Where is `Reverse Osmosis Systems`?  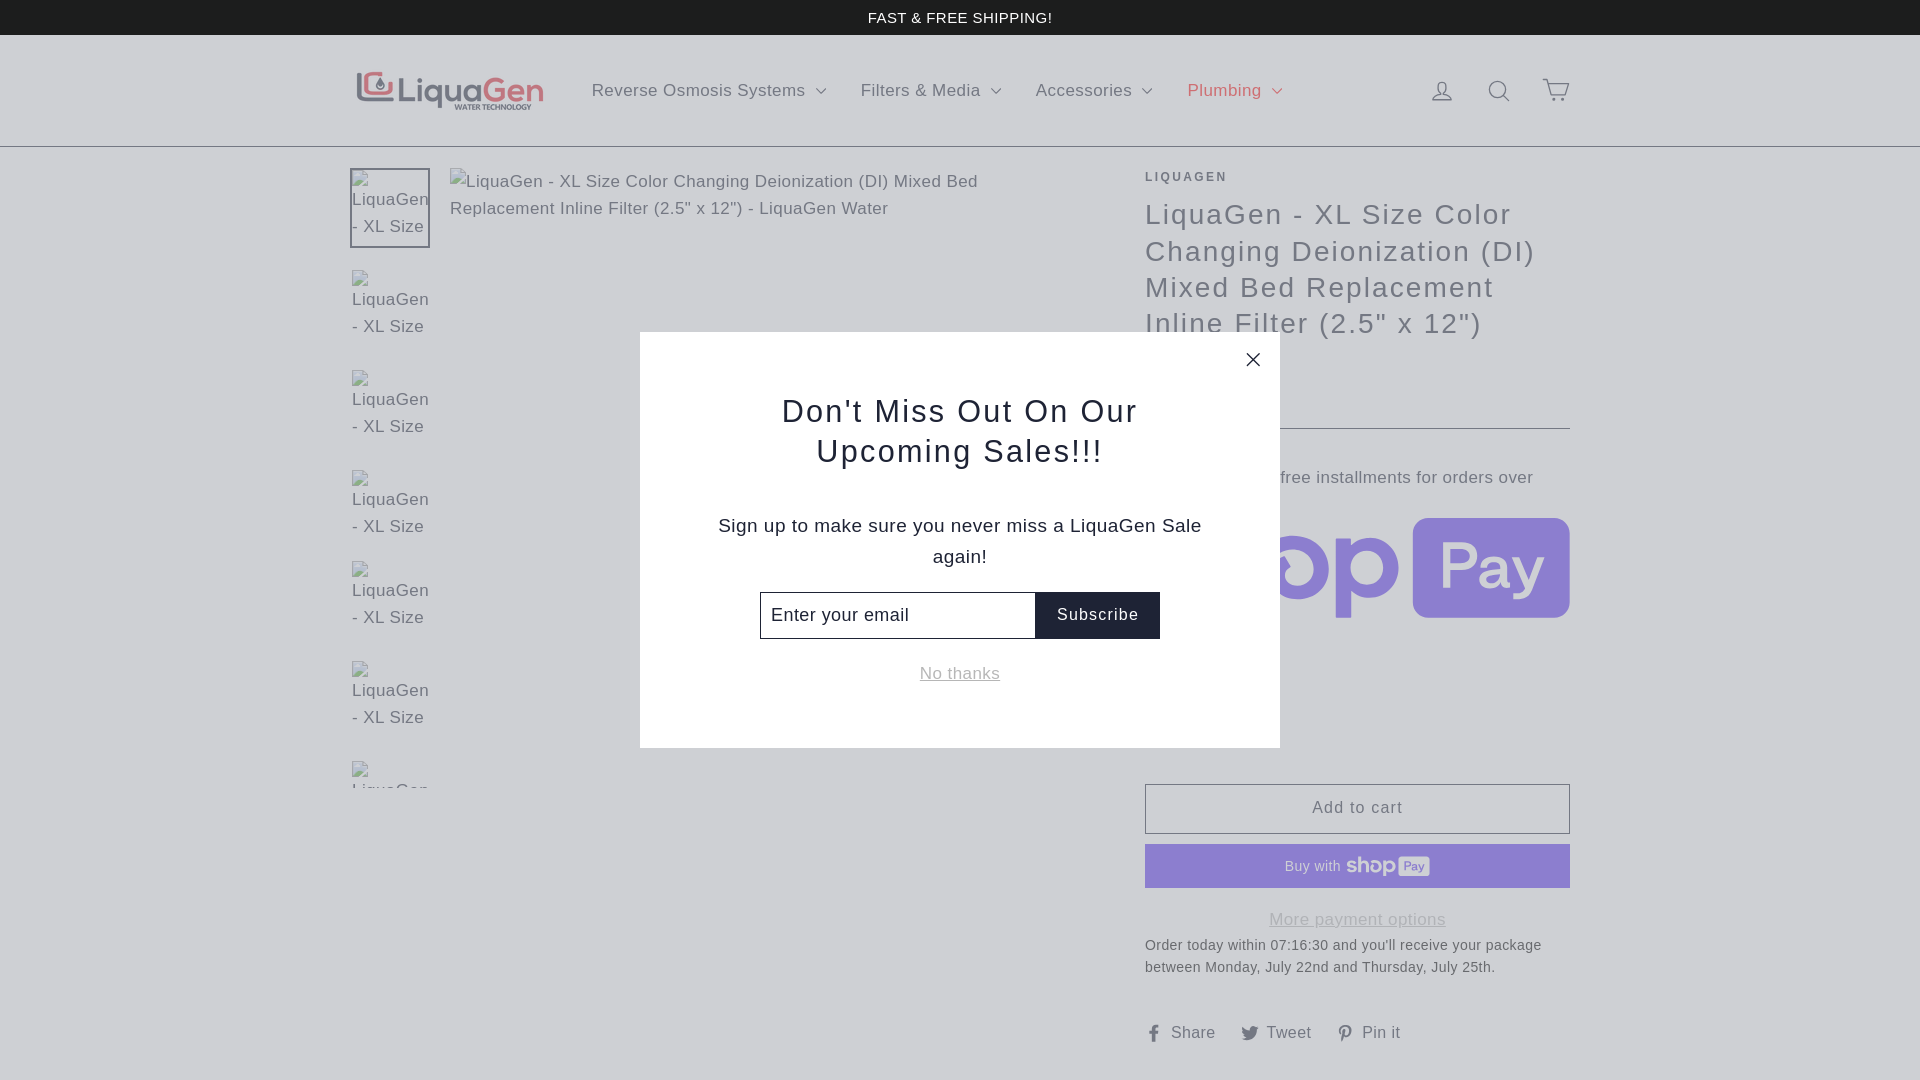
Reverse Osmosis Systems is located at coordinates (708, 90).